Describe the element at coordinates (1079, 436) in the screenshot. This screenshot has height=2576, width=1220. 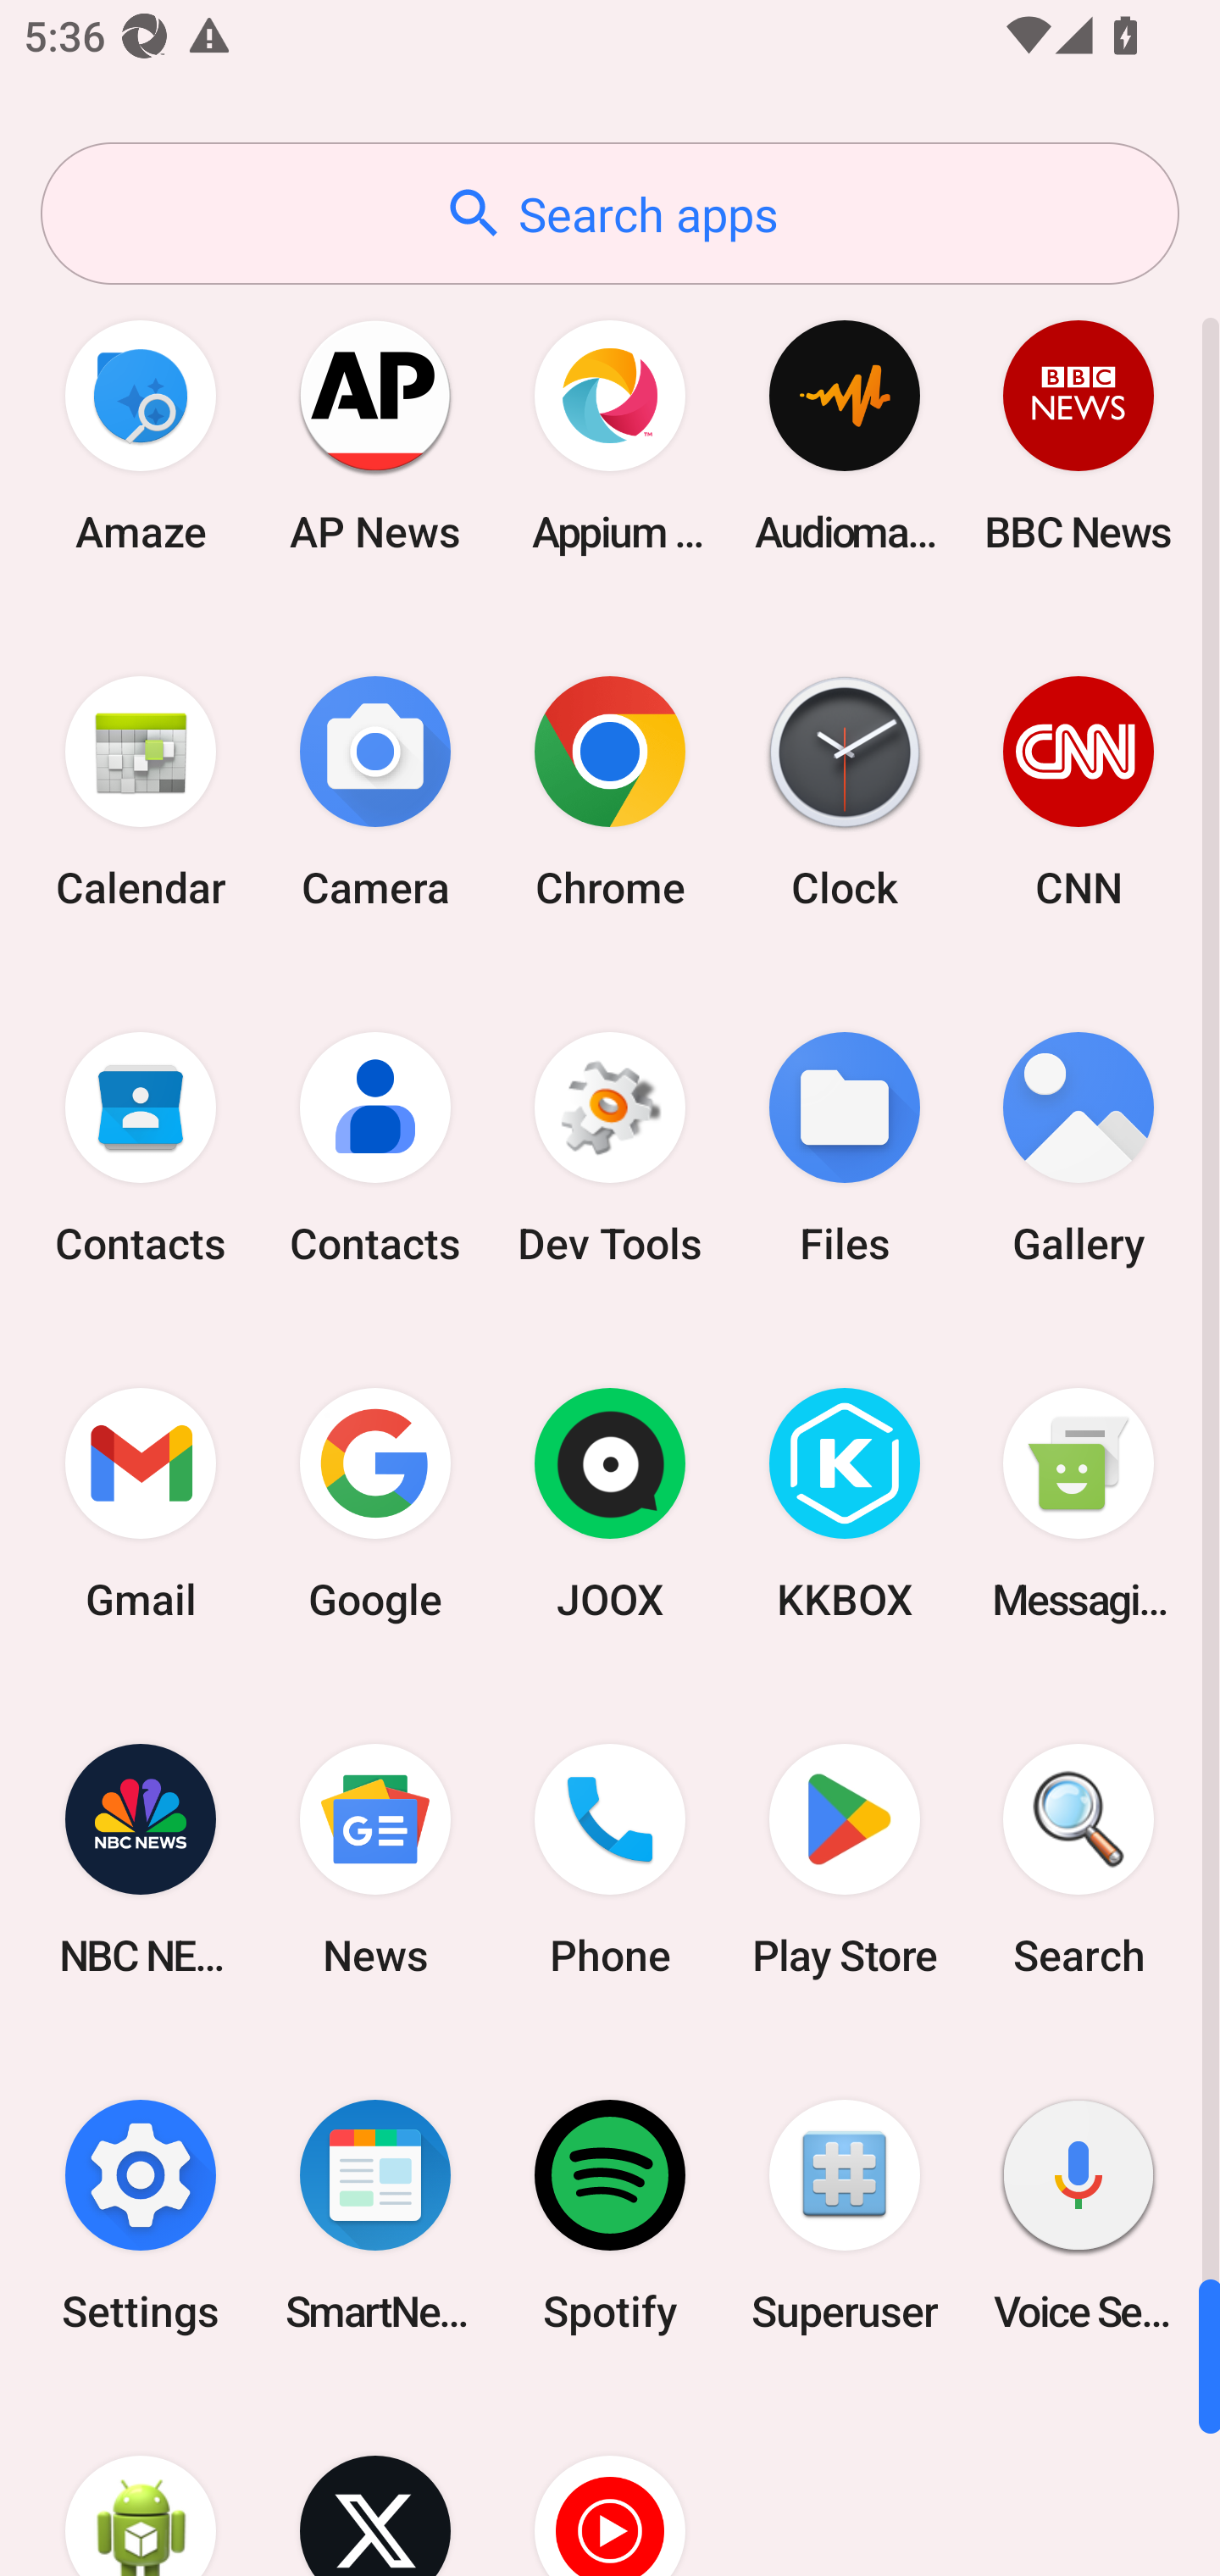
I see `BBC News` at that location.